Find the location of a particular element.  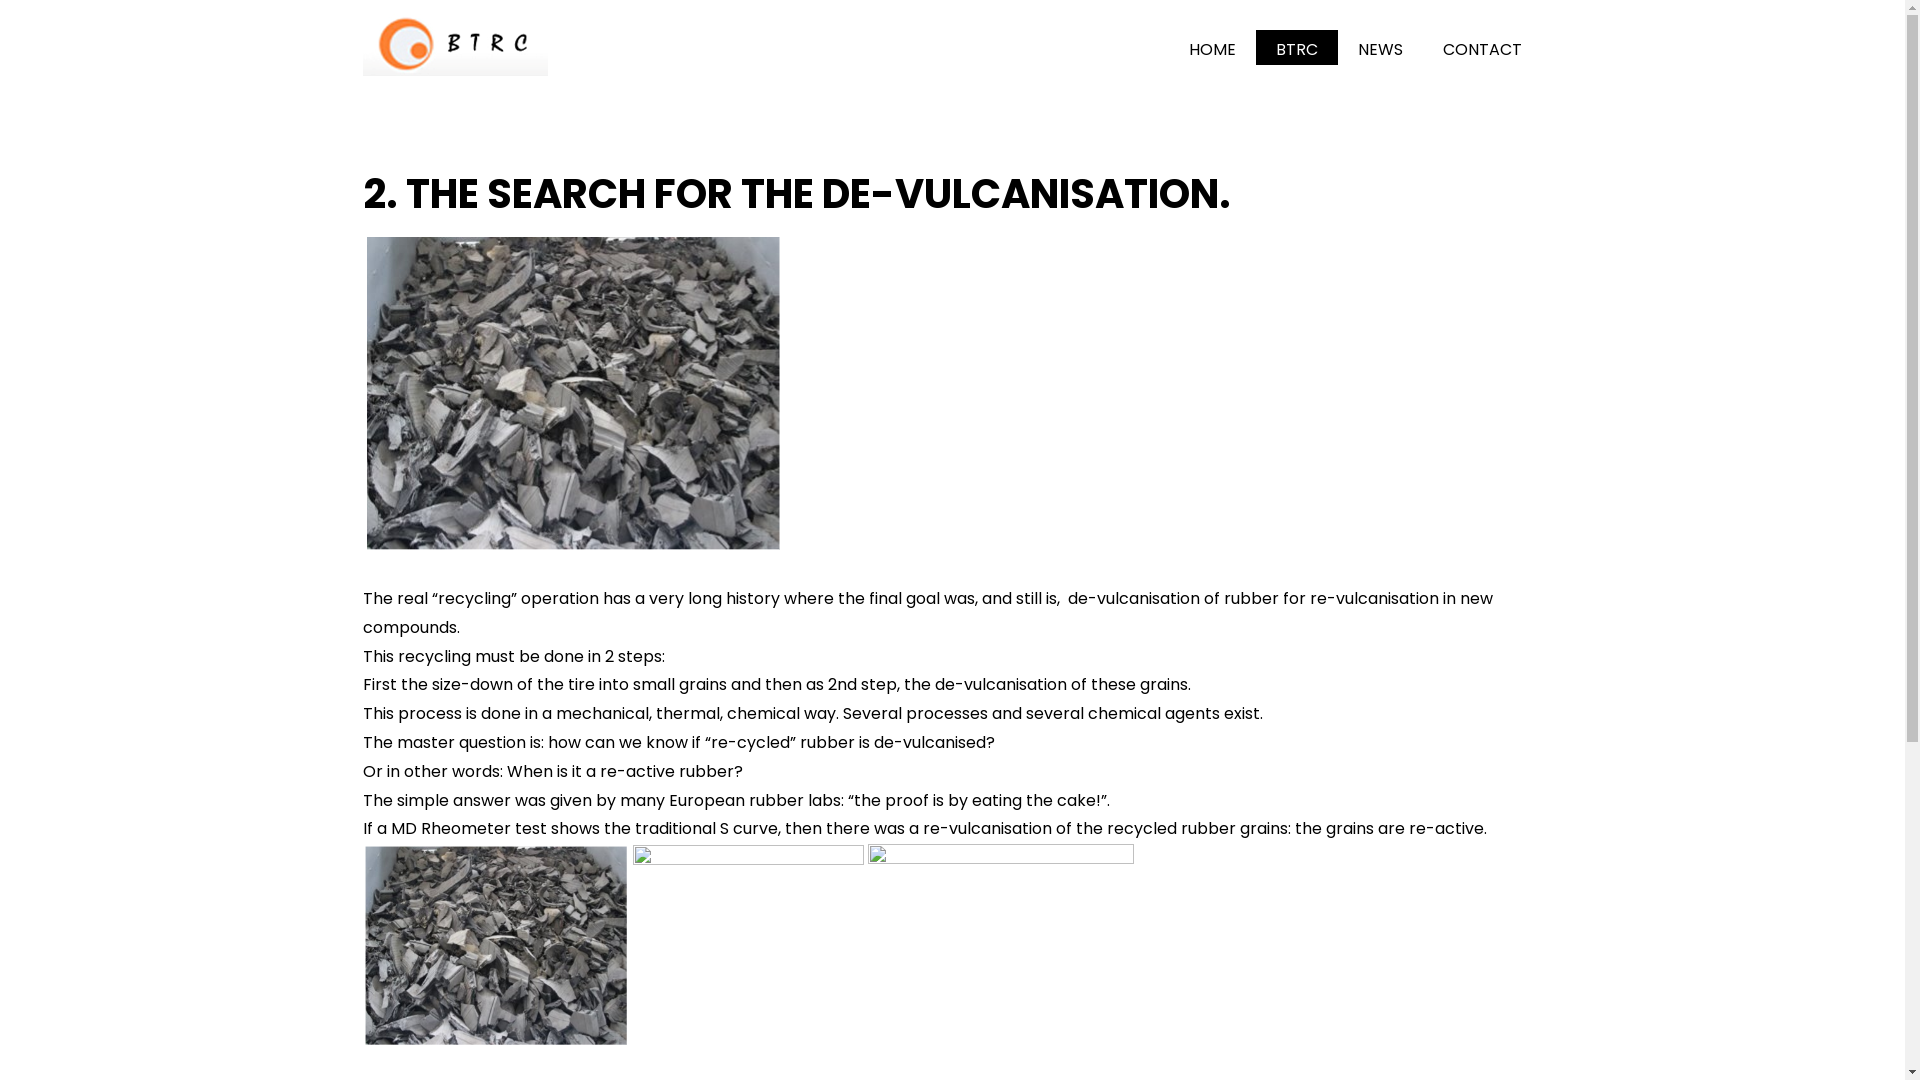

NEWS is located at coordinates (1380, 48).